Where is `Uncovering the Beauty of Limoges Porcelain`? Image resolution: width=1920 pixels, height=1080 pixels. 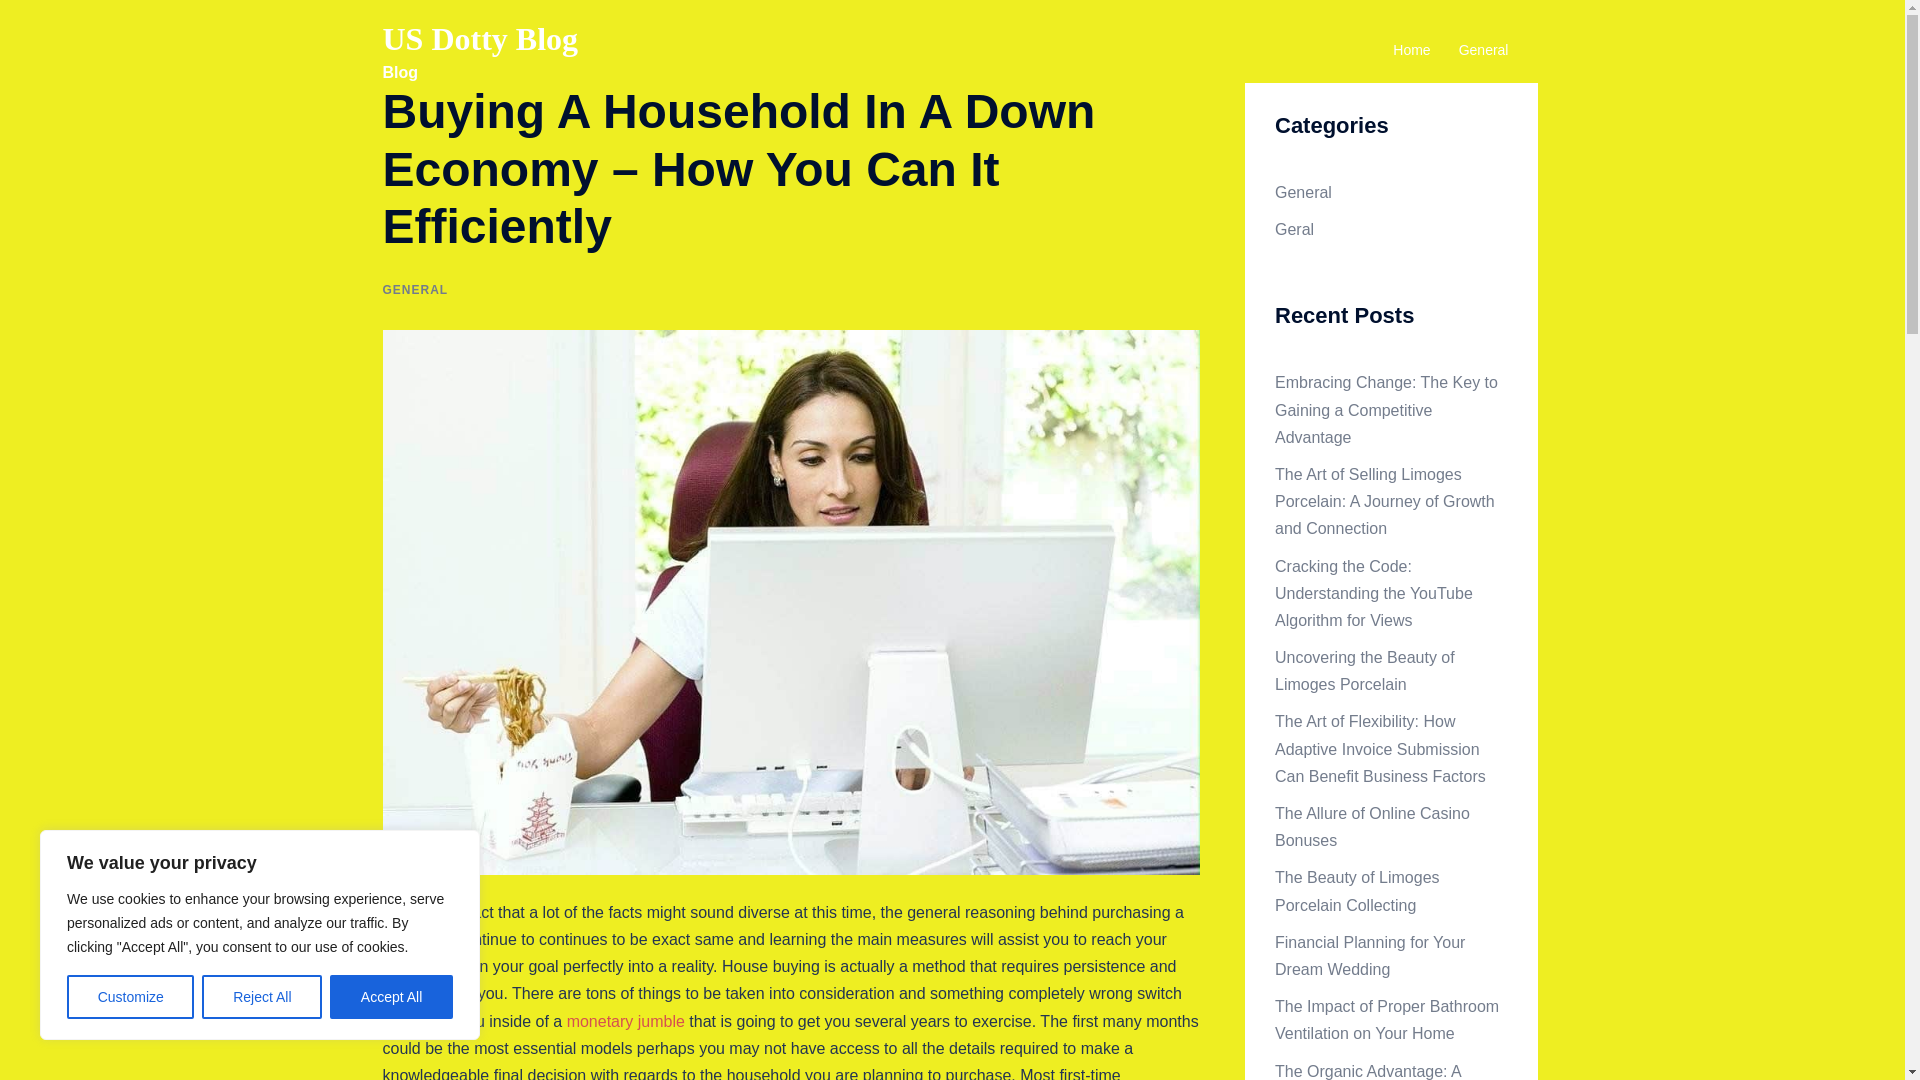 Uncovering the Beauty of Limoges Porcelain is located at coordinates (1364, 671).